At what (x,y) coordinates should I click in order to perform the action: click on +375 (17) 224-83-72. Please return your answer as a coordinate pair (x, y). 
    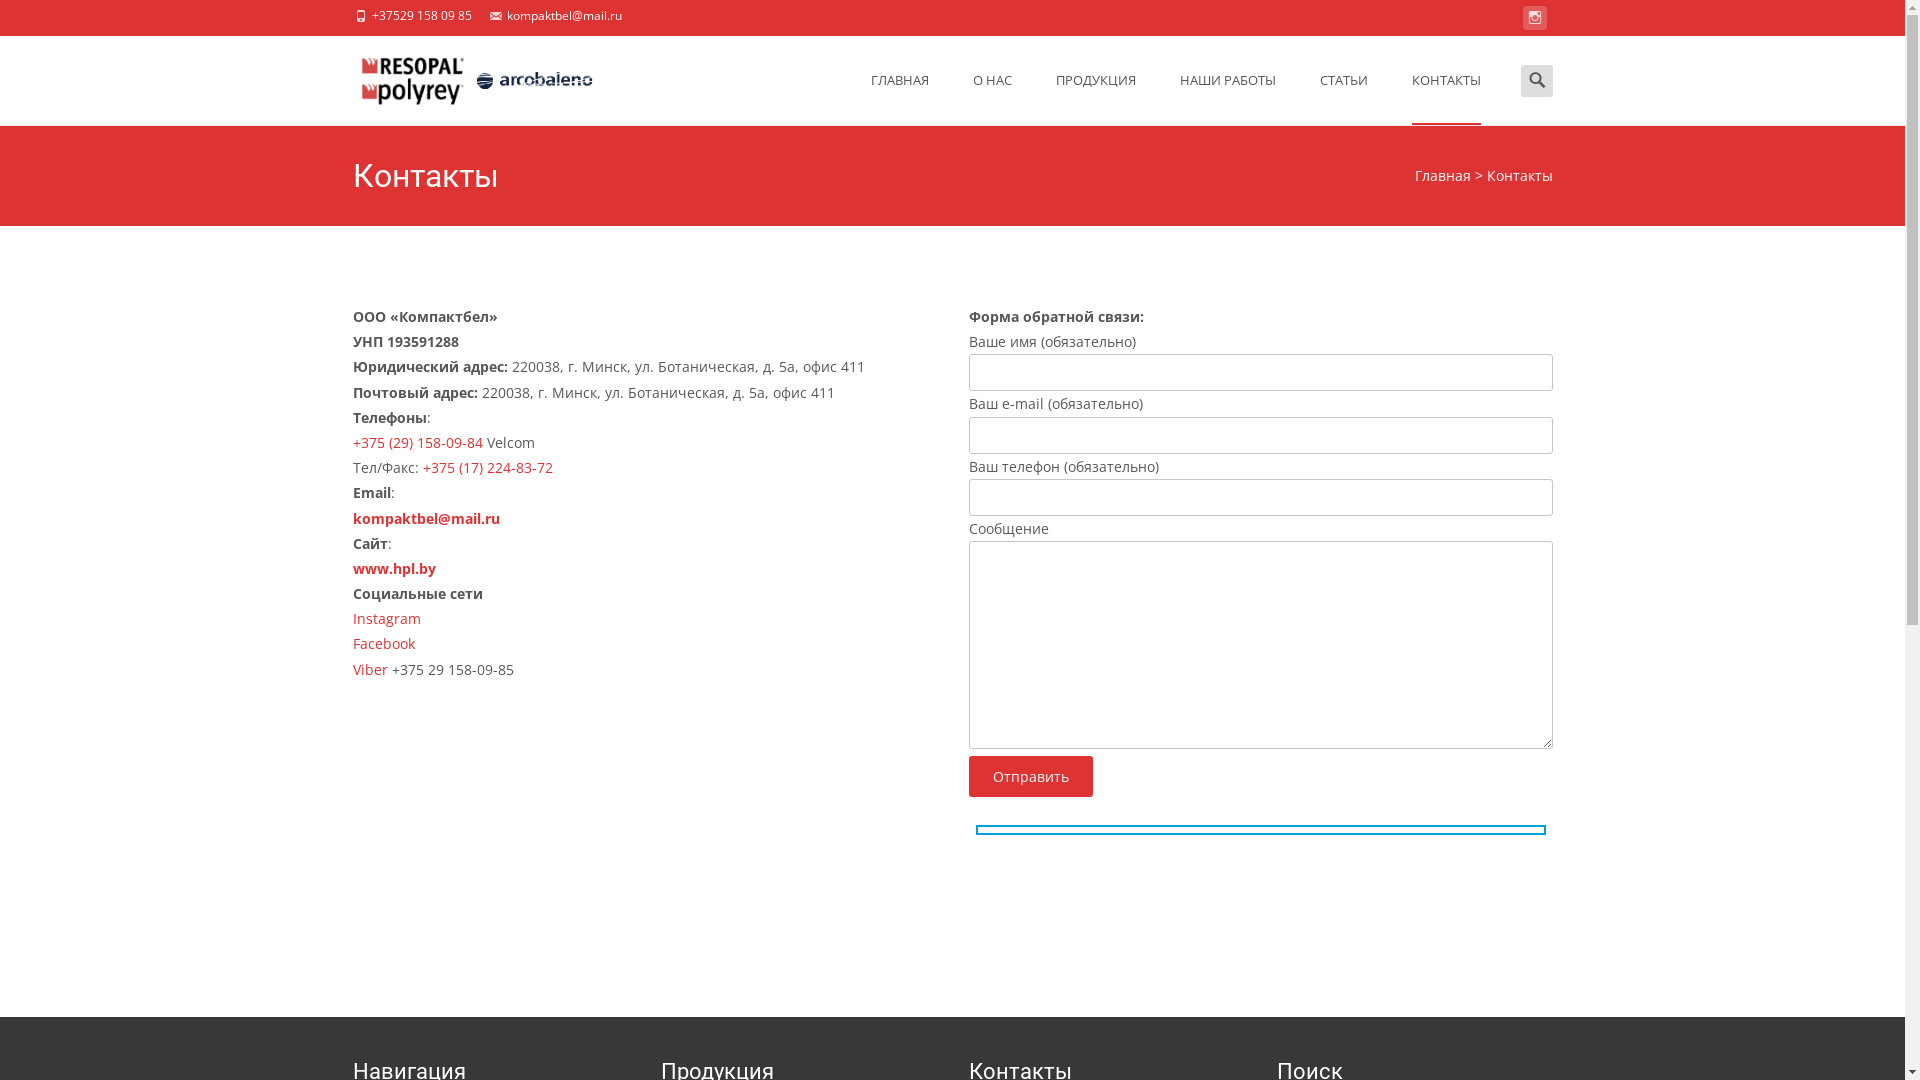
    Looking at the image, I should click on (487, 468).